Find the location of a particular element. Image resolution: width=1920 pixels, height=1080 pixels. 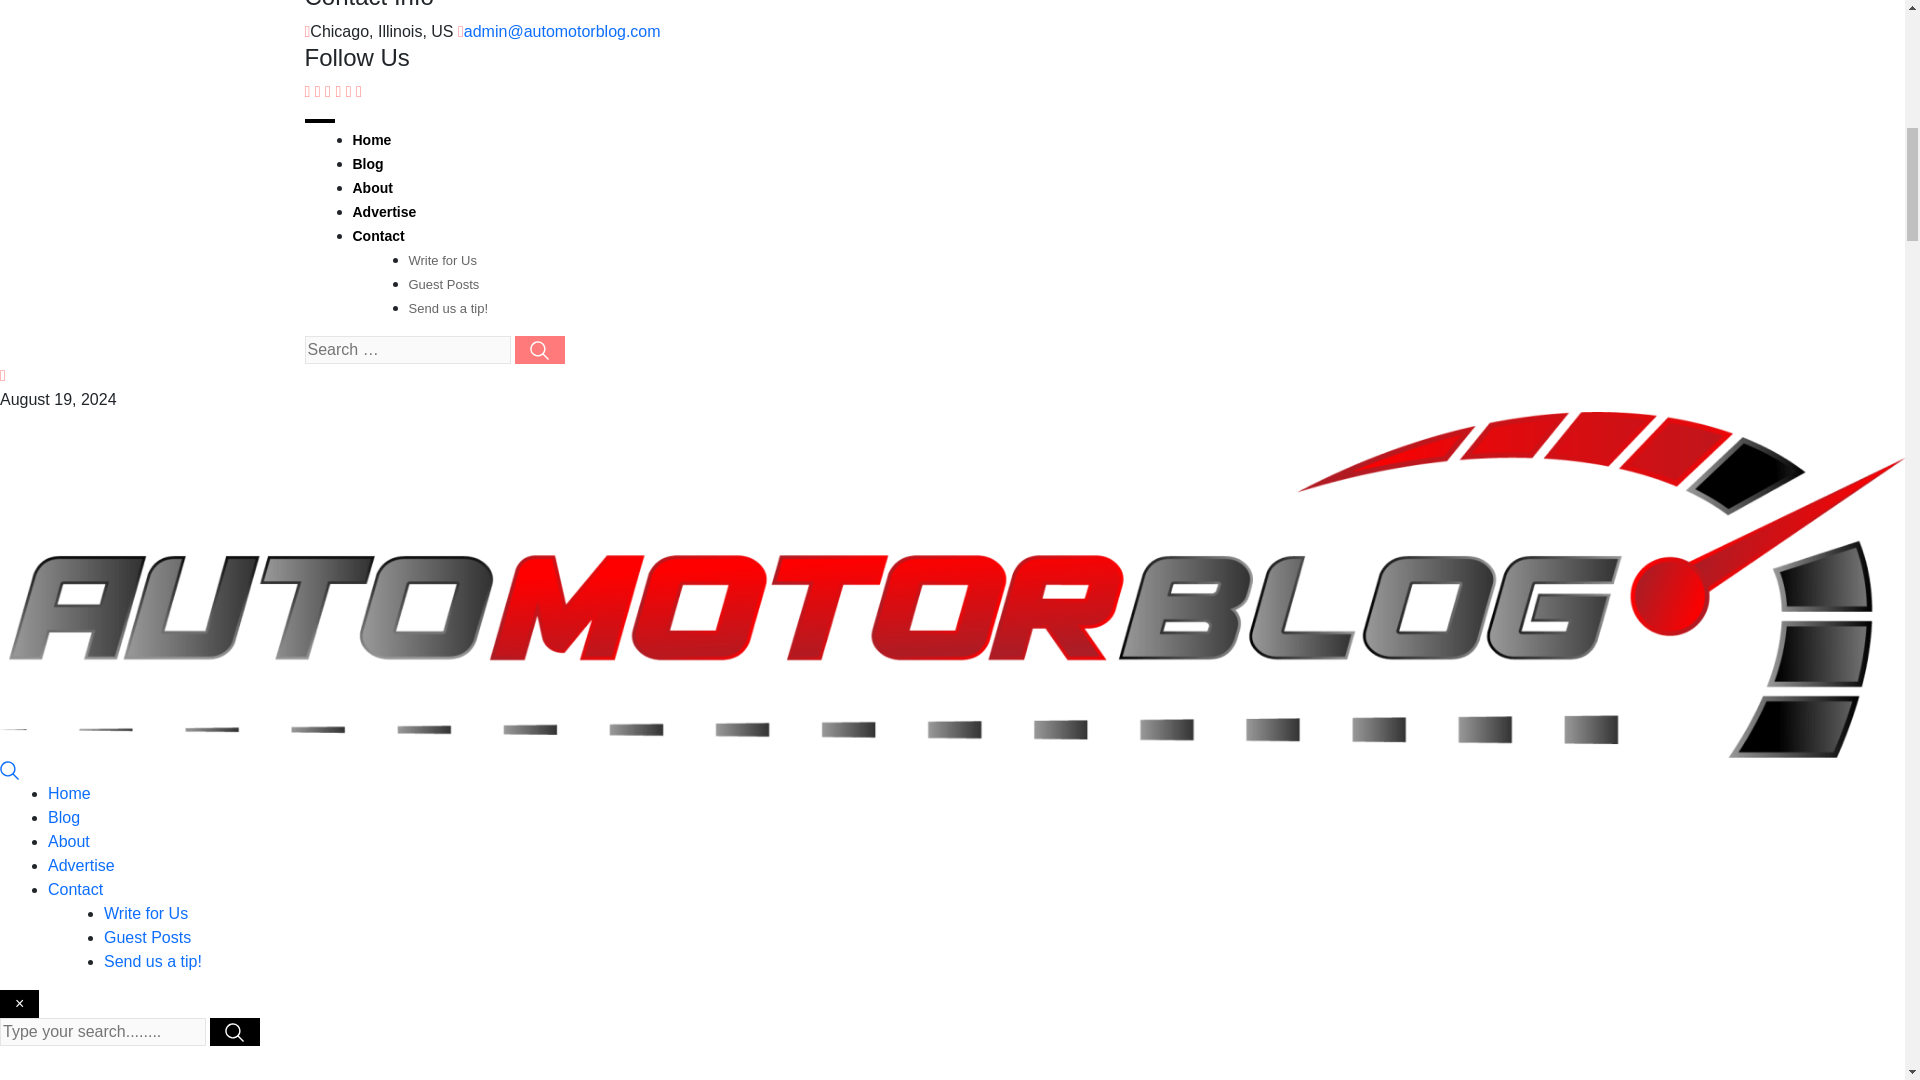

Blog is located at coordinates (366, 163).